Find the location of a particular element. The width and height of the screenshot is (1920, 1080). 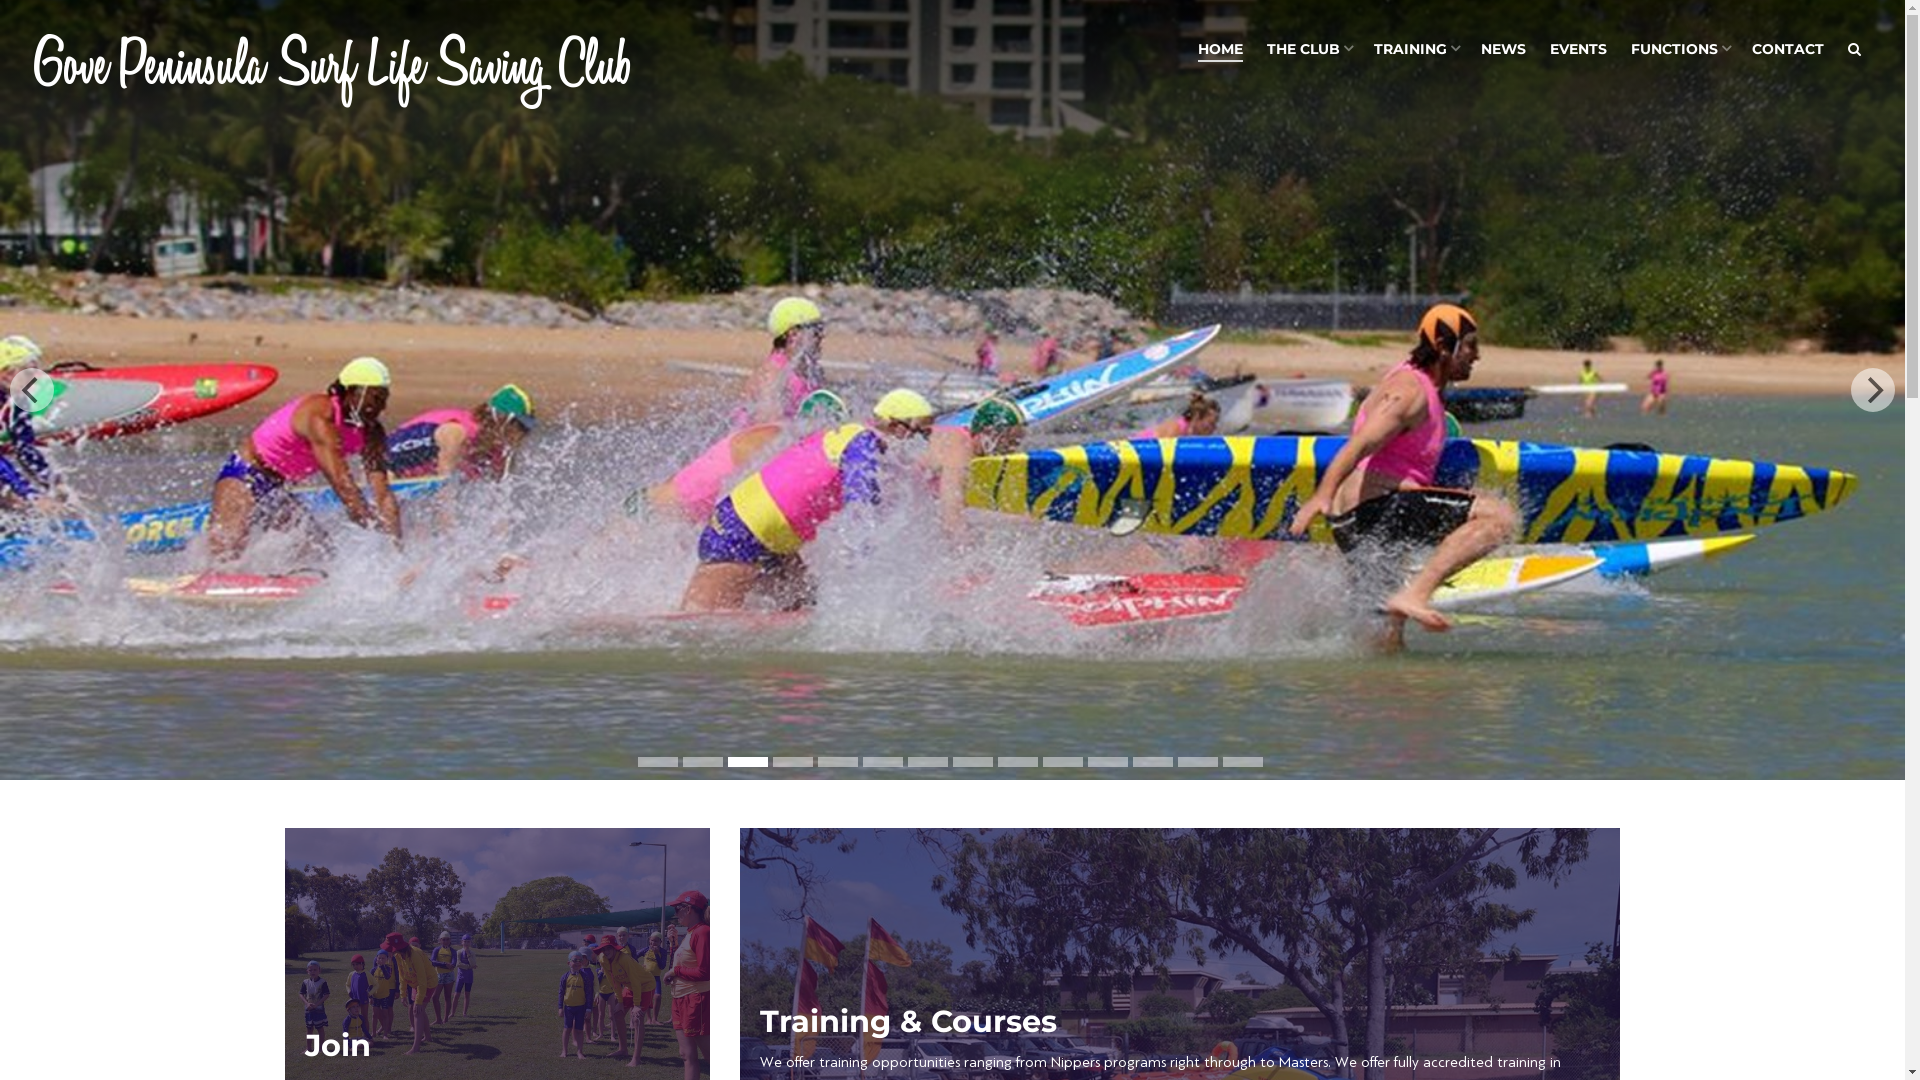

TRAINING is located at coordinates (1416, 50).